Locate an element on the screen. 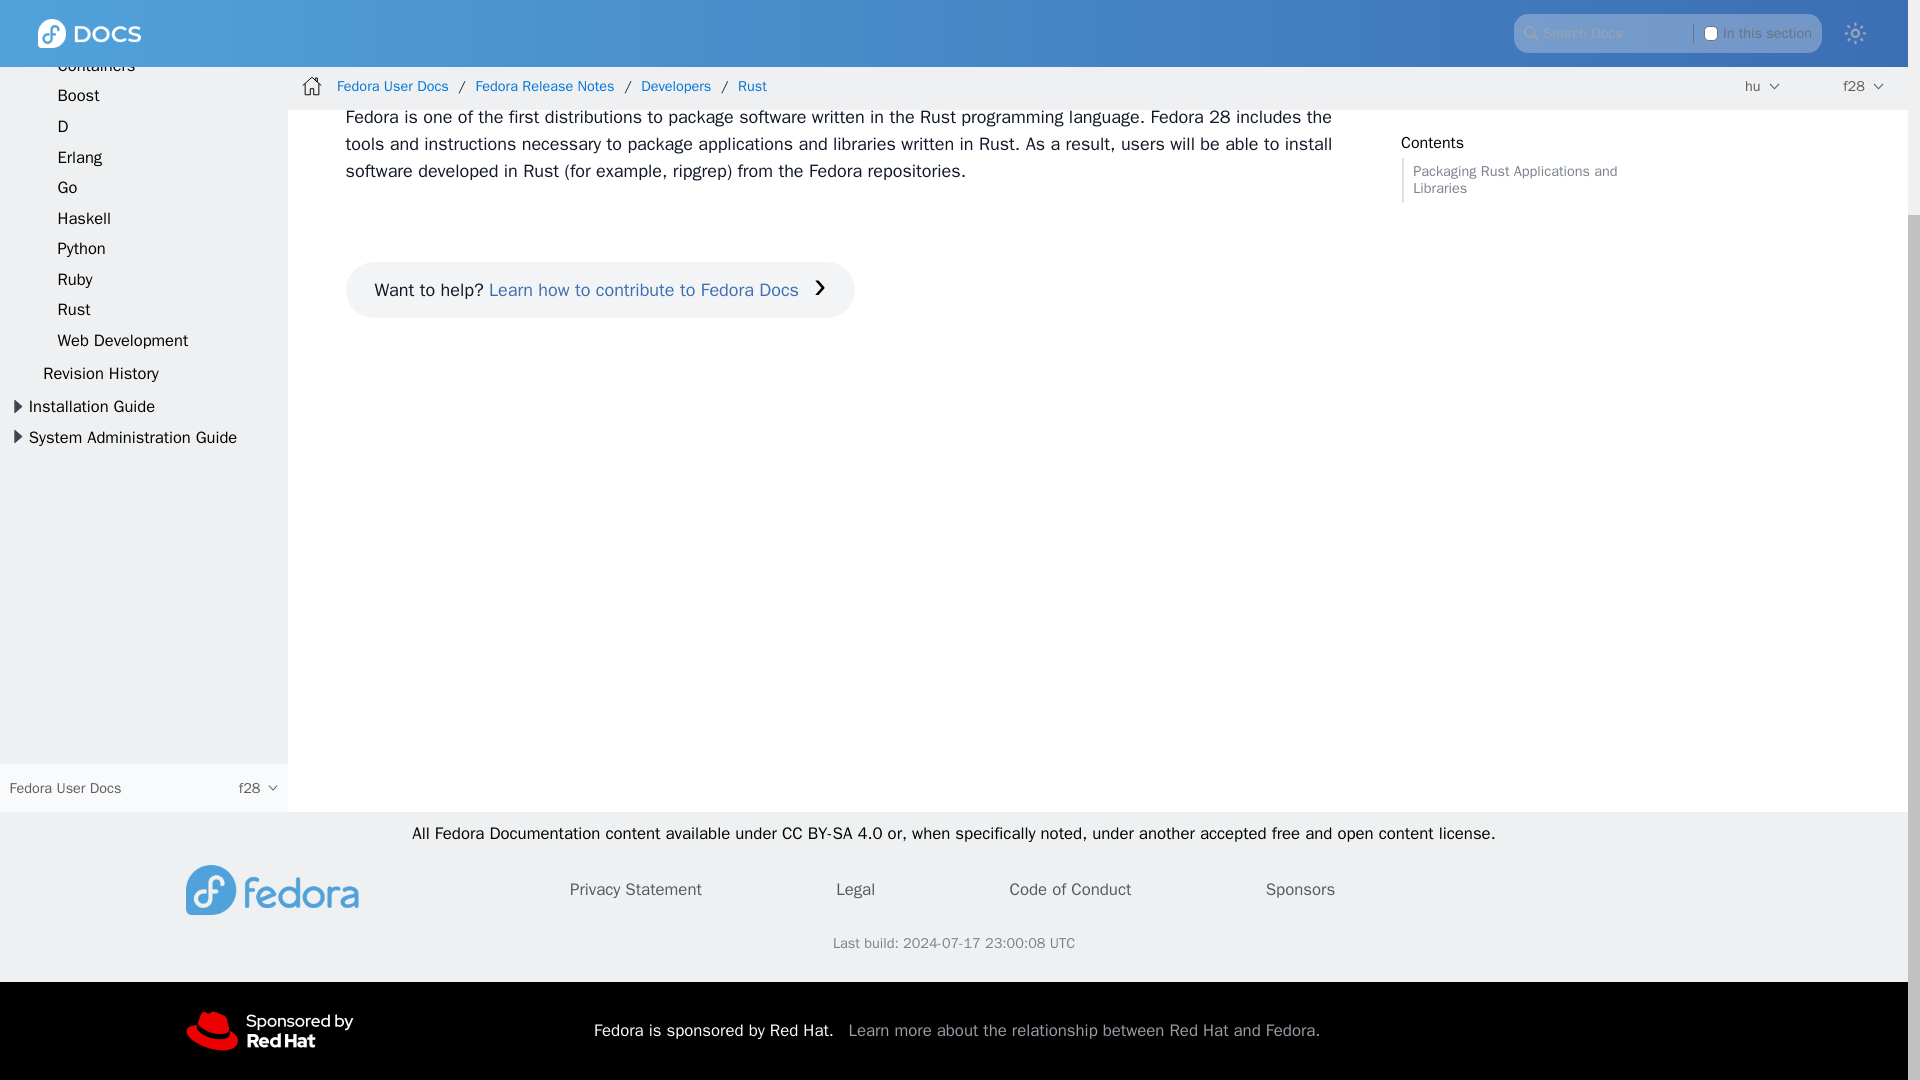 Image resolution: width=1920 pixels, height=1080 pixels. Python is located at coordinates (81, 248).